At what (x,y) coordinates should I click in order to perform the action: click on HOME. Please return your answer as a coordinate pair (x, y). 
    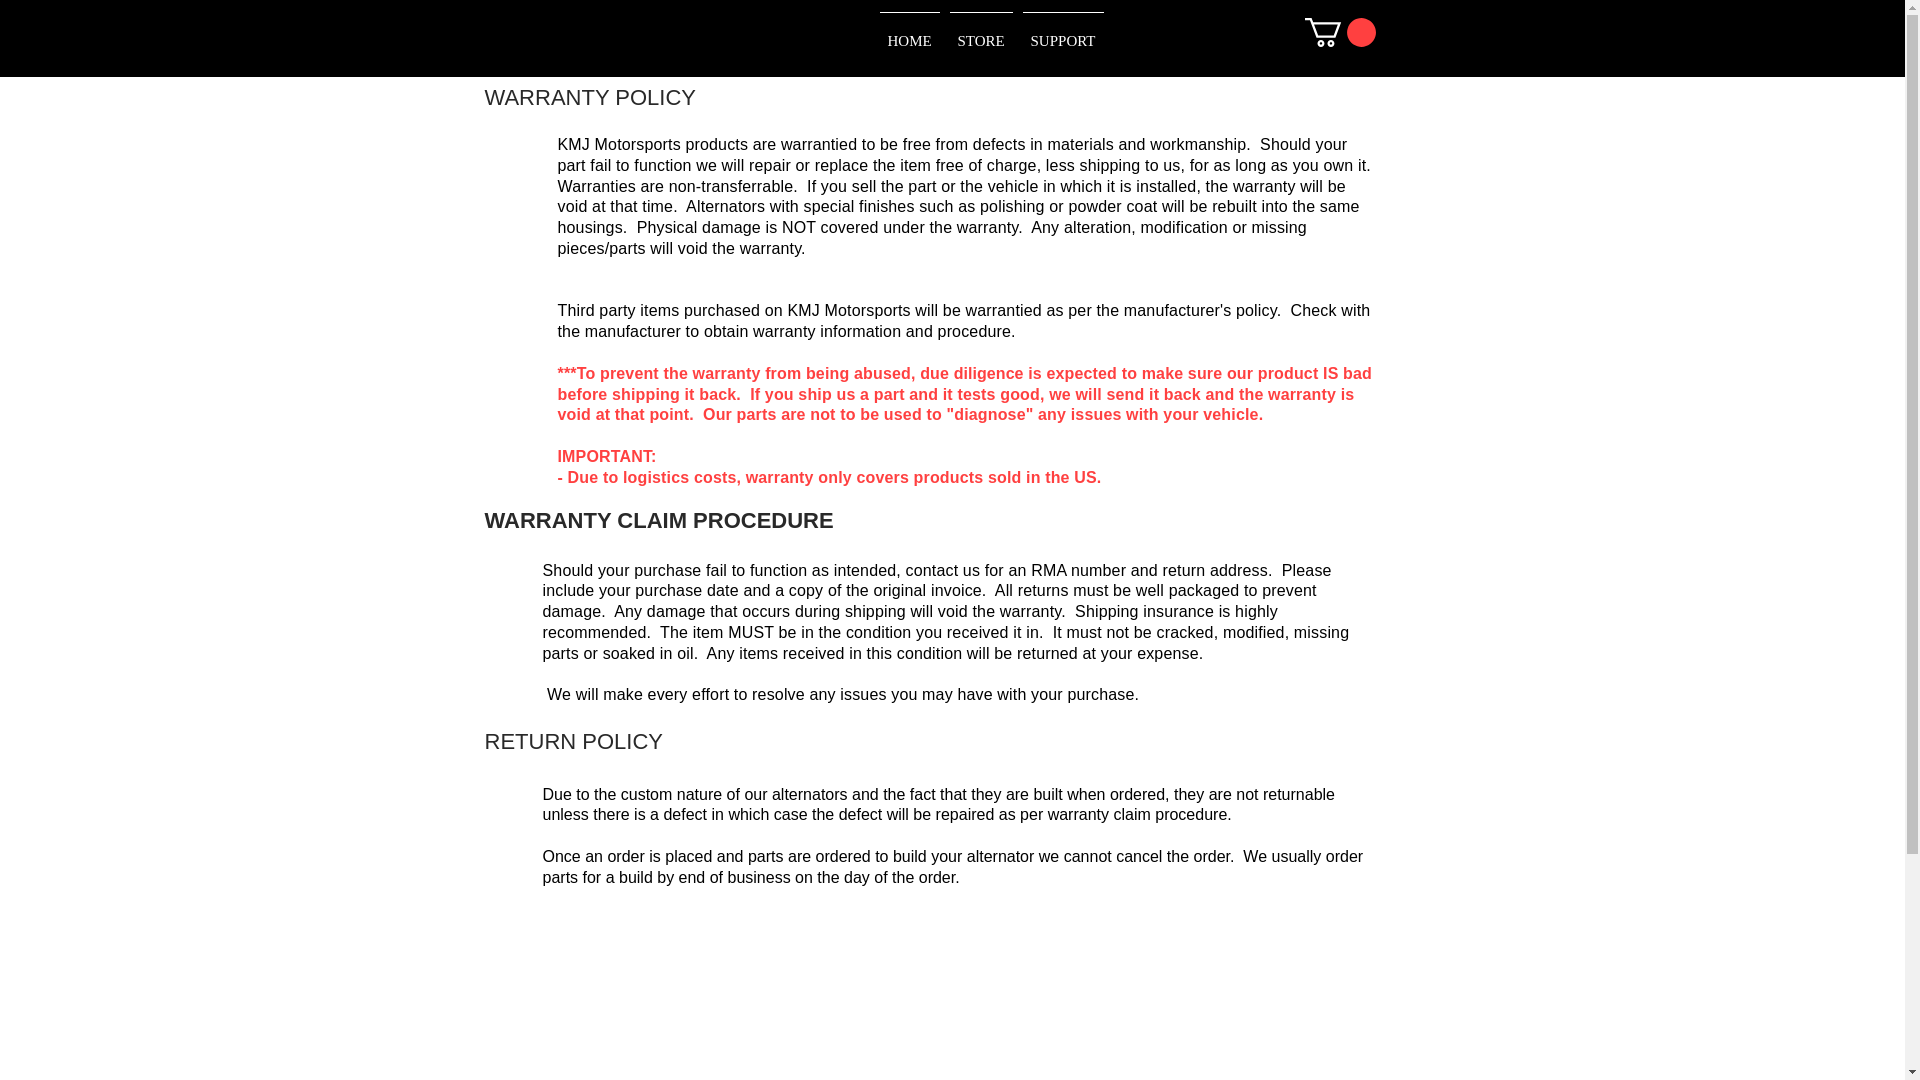
    Looking at the image, I should click on (908, 31).